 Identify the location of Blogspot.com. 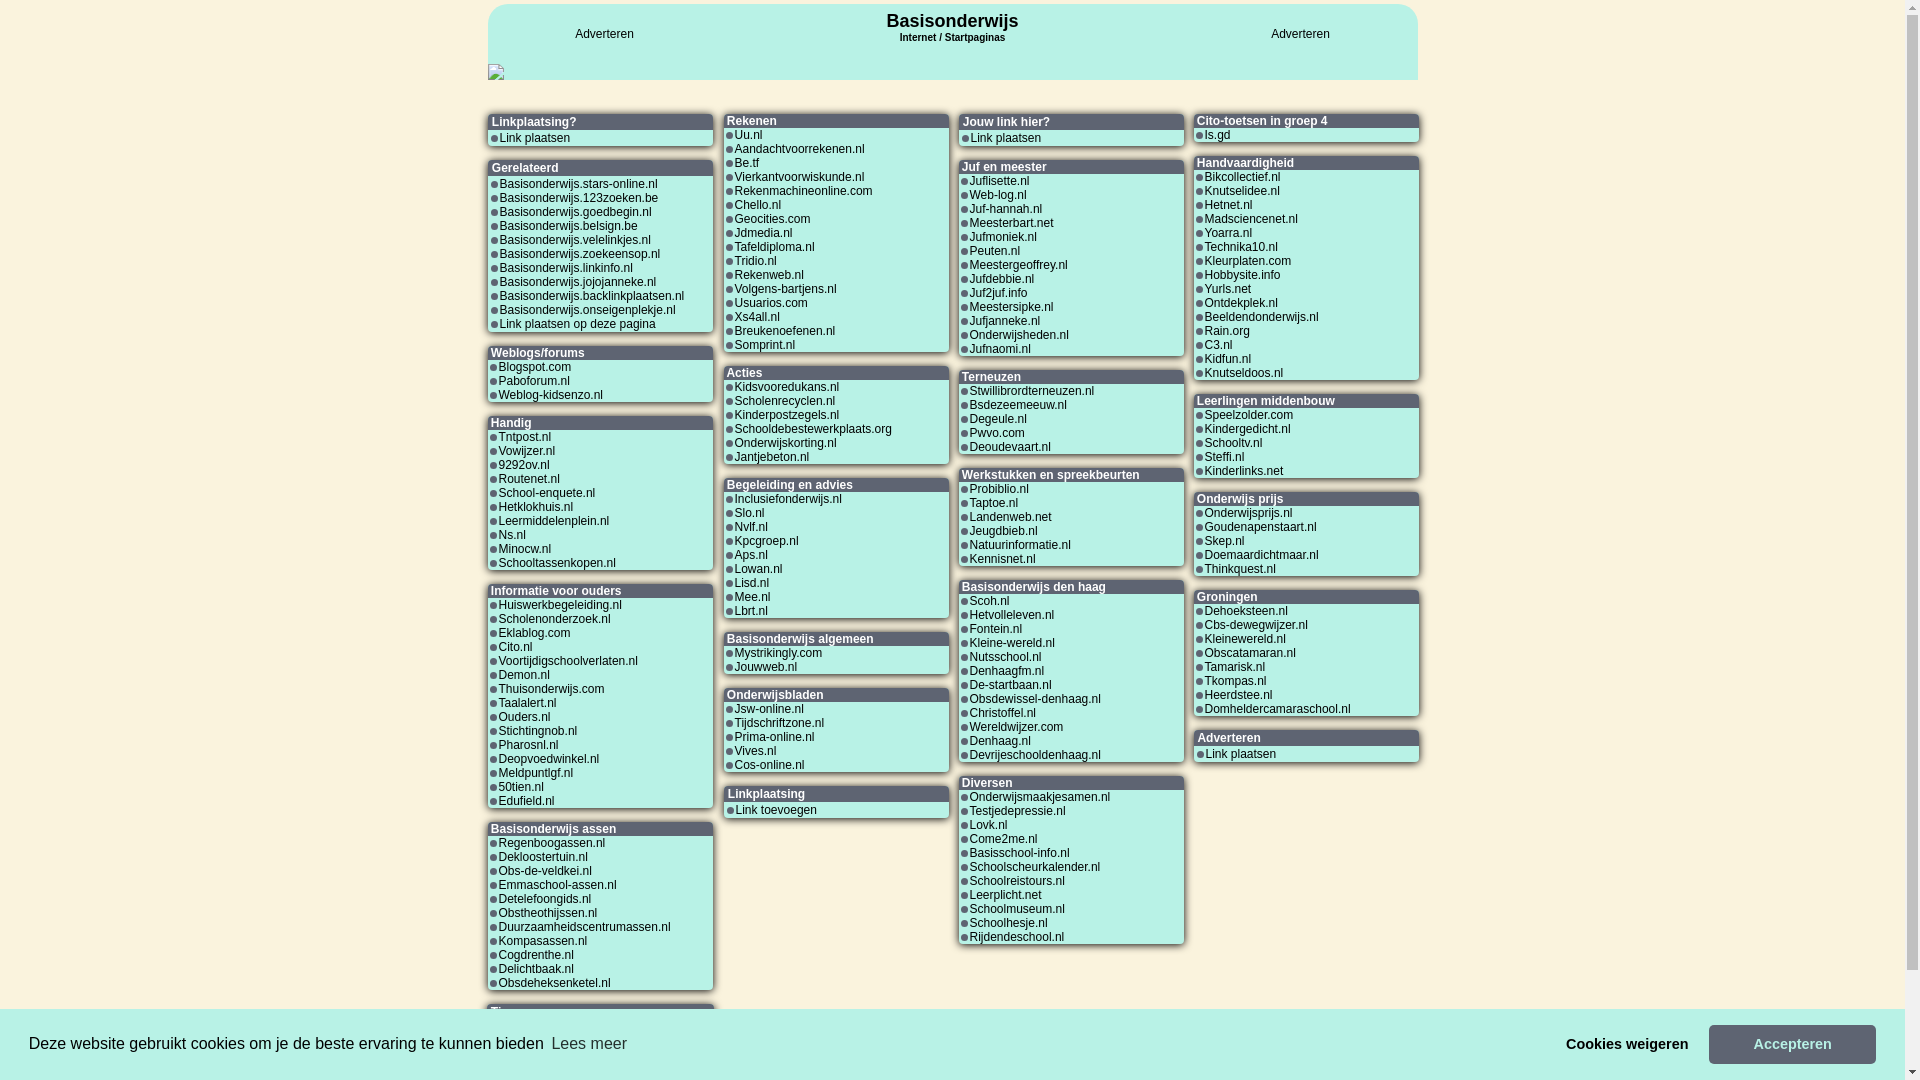
(534, 366).